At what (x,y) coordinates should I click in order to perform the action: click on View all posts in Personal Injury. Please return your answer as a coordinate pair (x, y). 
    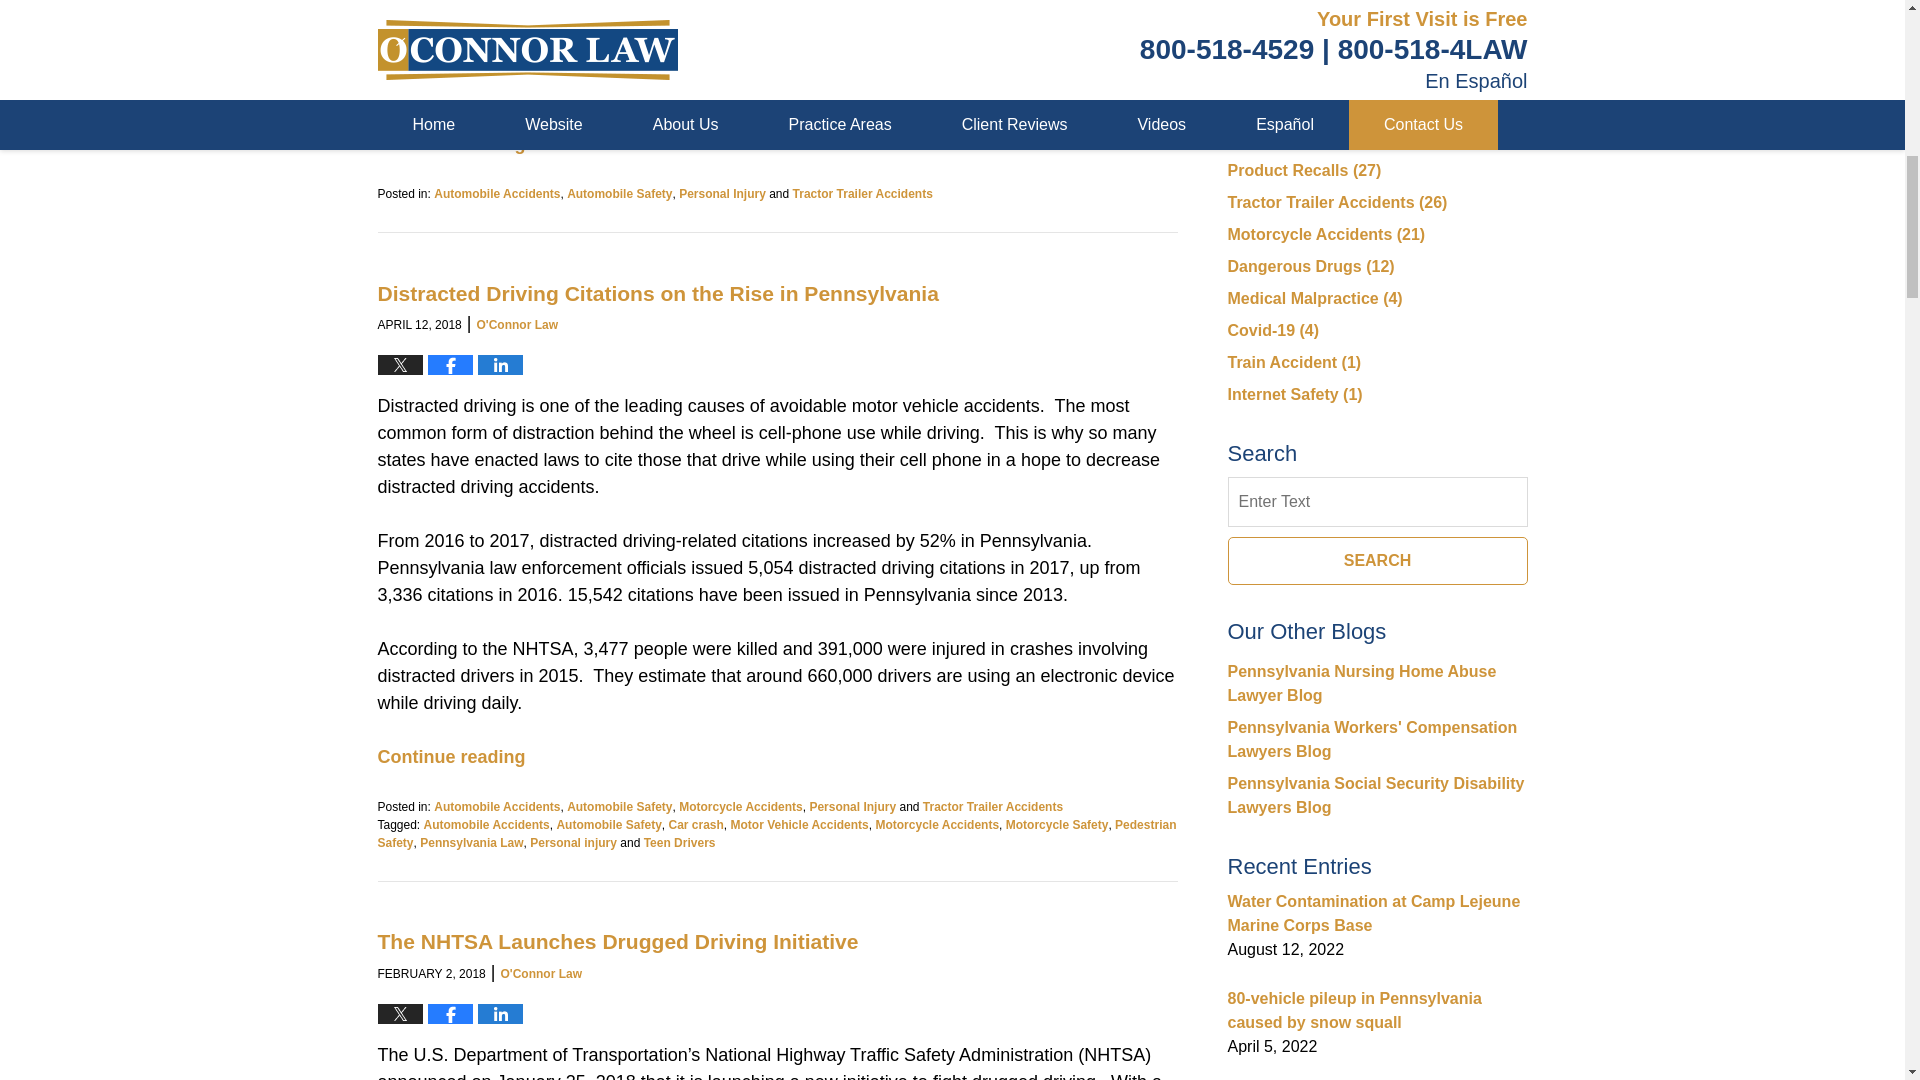
    Looking at the image, I should click on (722, 193).